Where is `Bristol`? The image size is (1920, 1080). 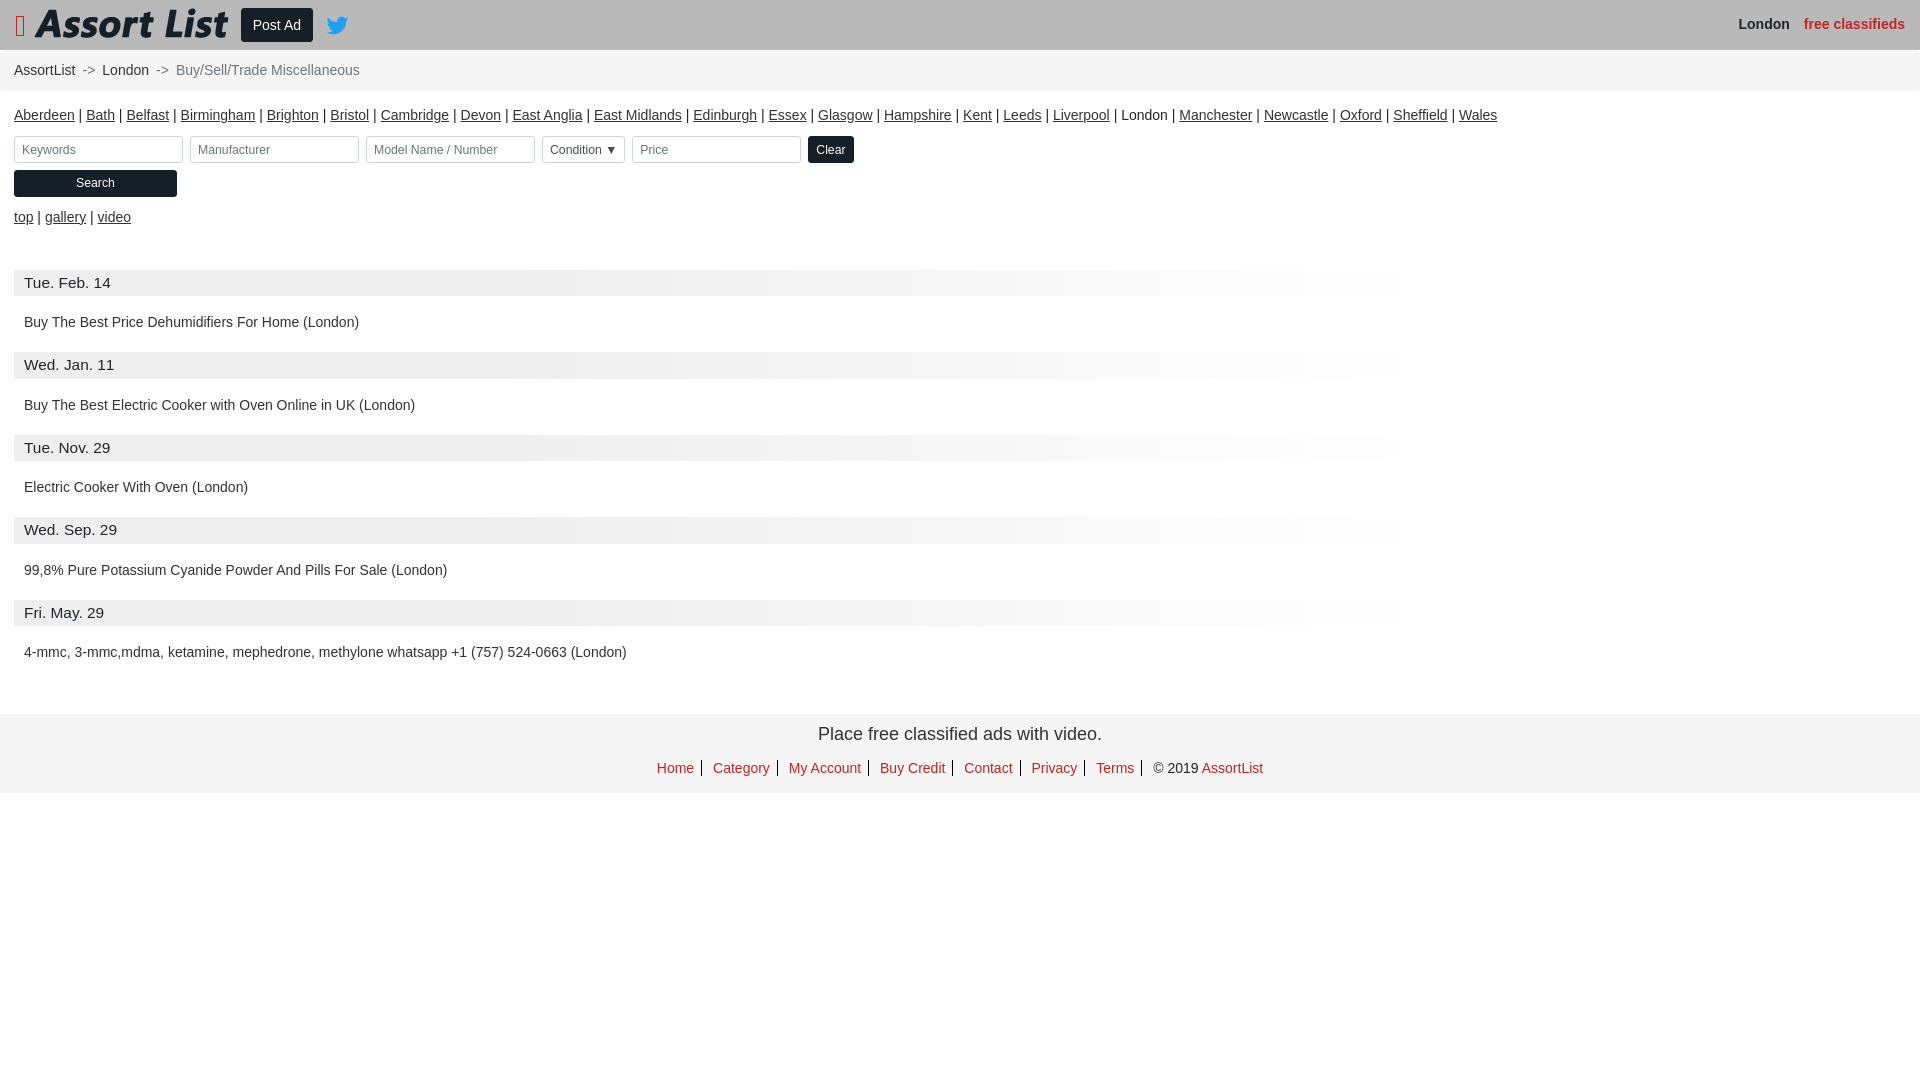 Bristol is located at coordinates (350, 115).